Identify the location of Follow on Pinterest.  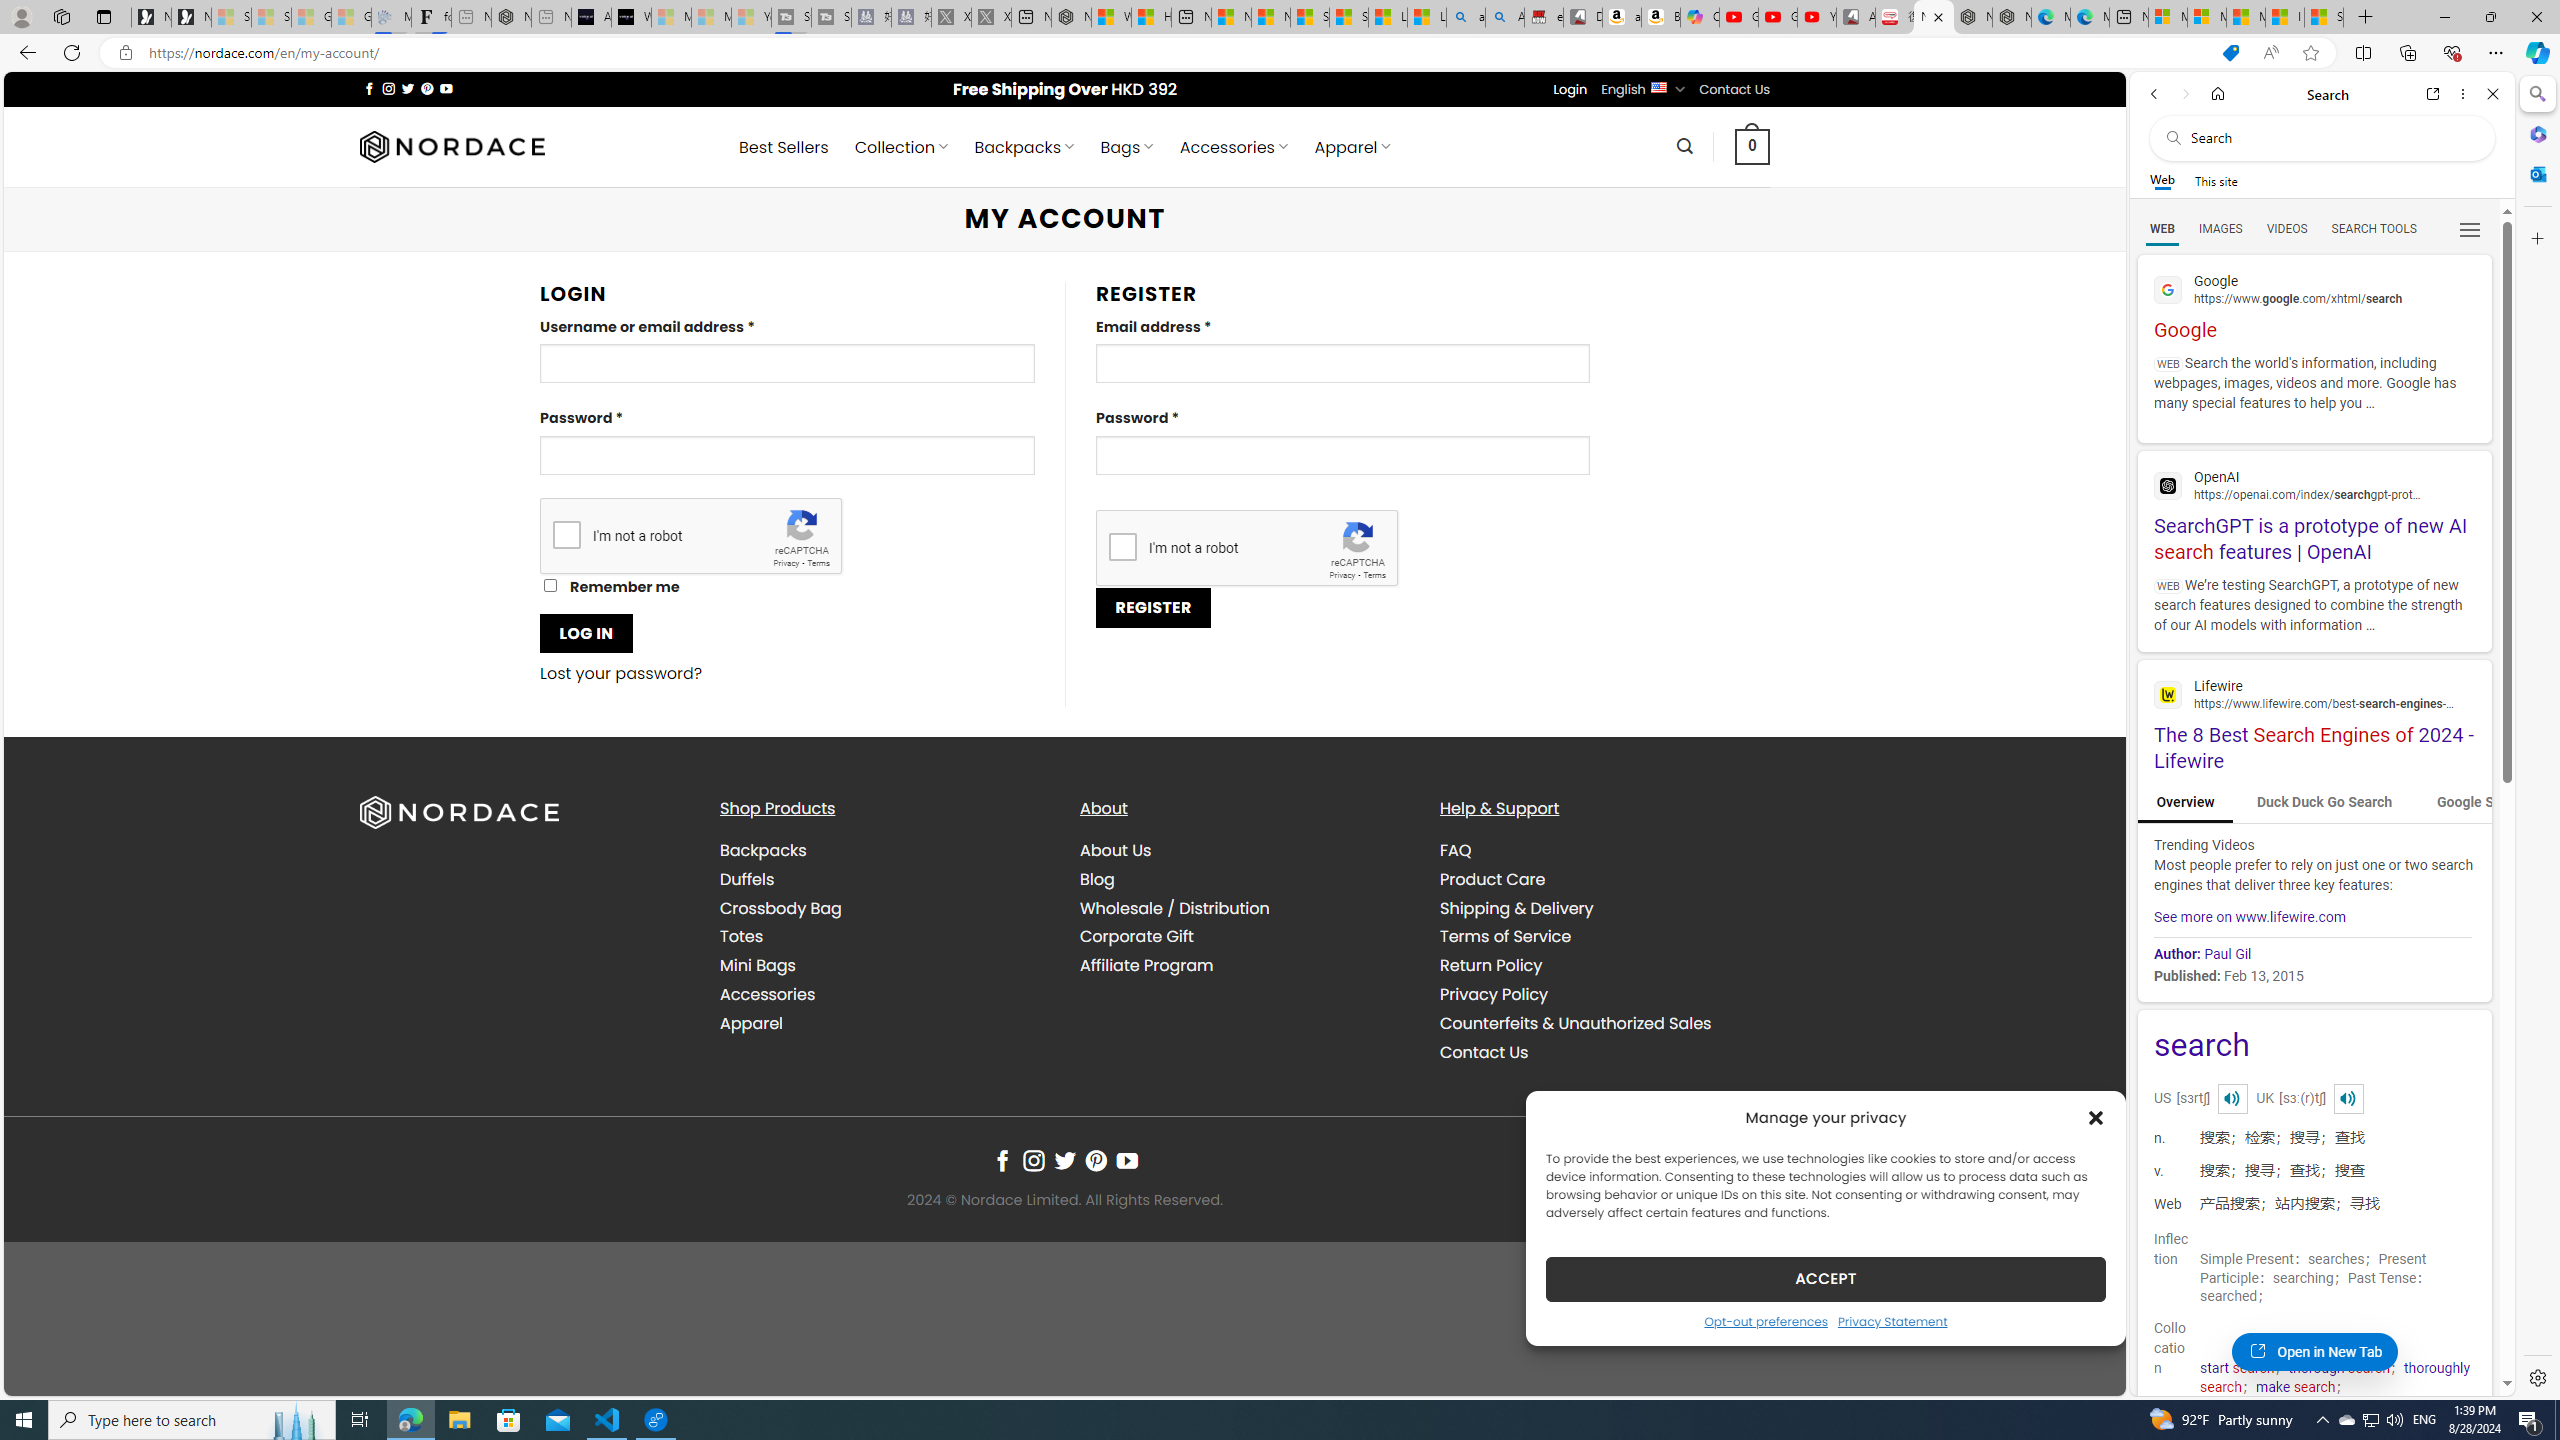
(1095, 1160).